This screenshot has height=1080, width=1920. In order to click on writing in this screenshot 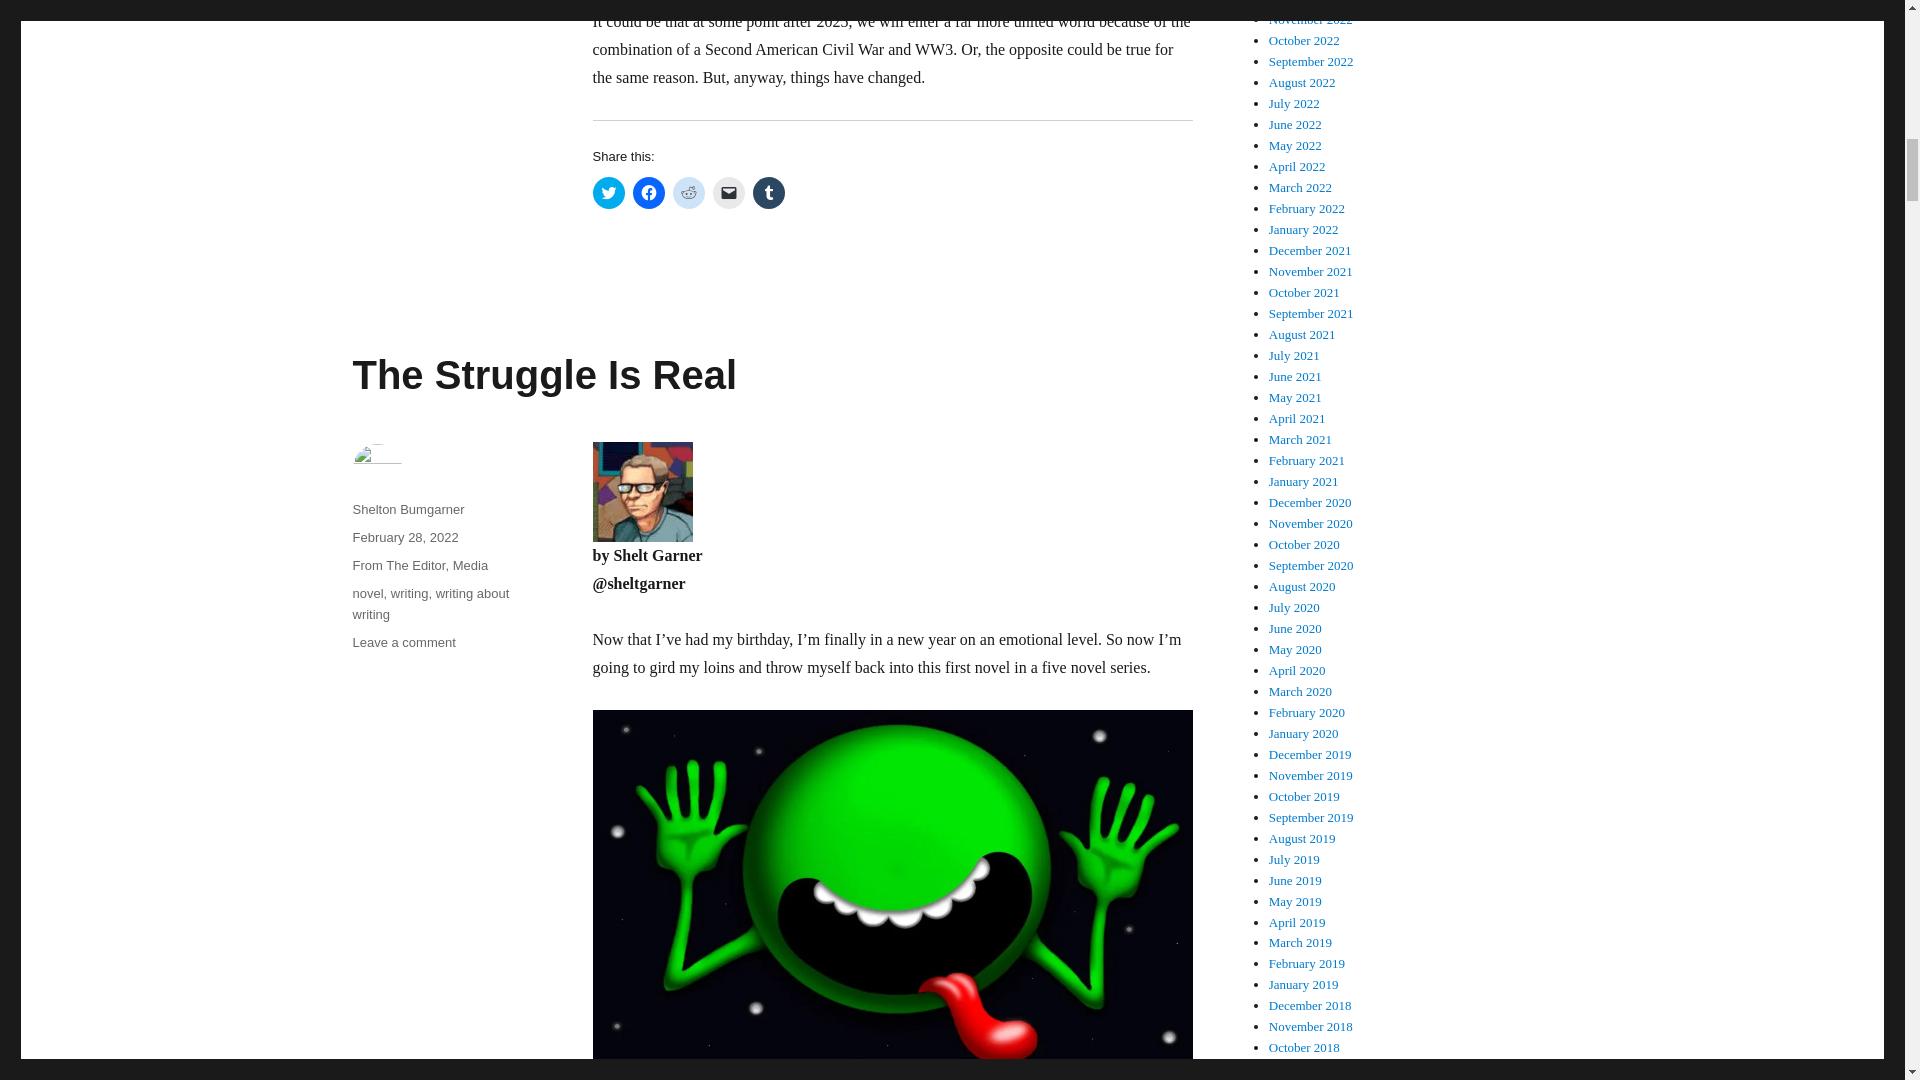, I will do `click(410, 593)`.